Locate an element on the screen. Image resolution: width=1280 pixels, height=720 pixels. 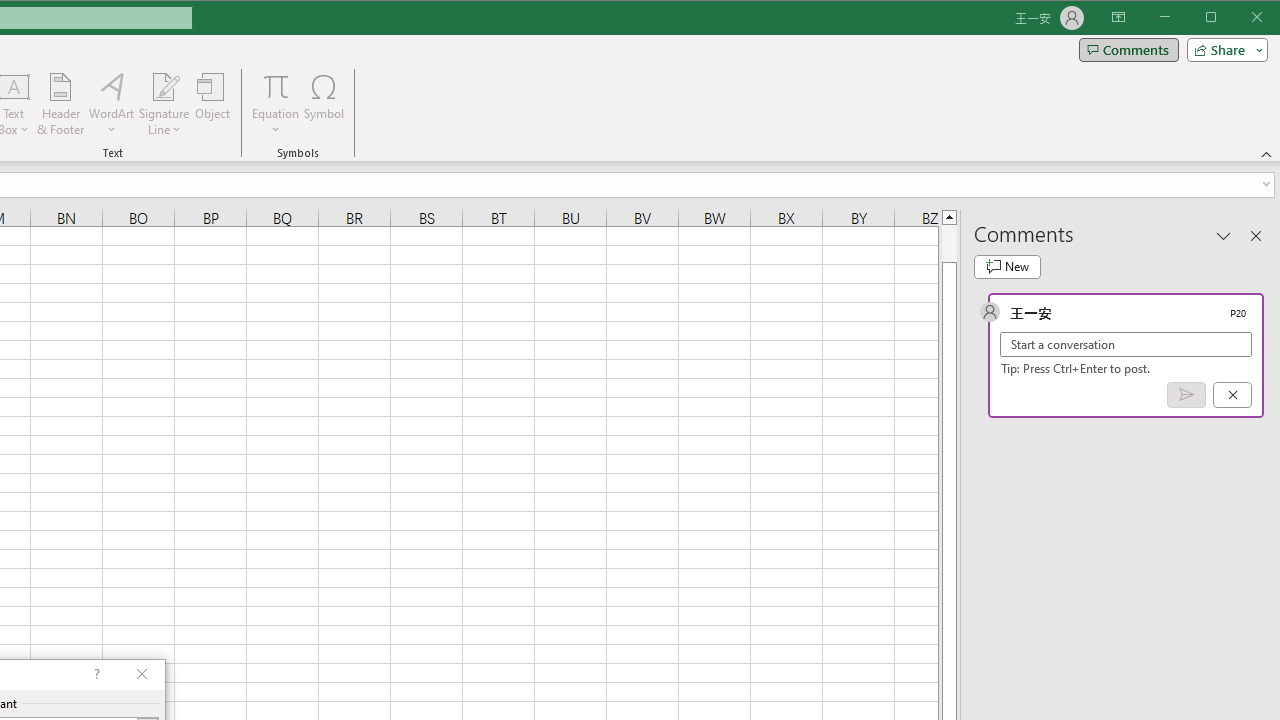
Signature Line is located at coordinates (164, 104).